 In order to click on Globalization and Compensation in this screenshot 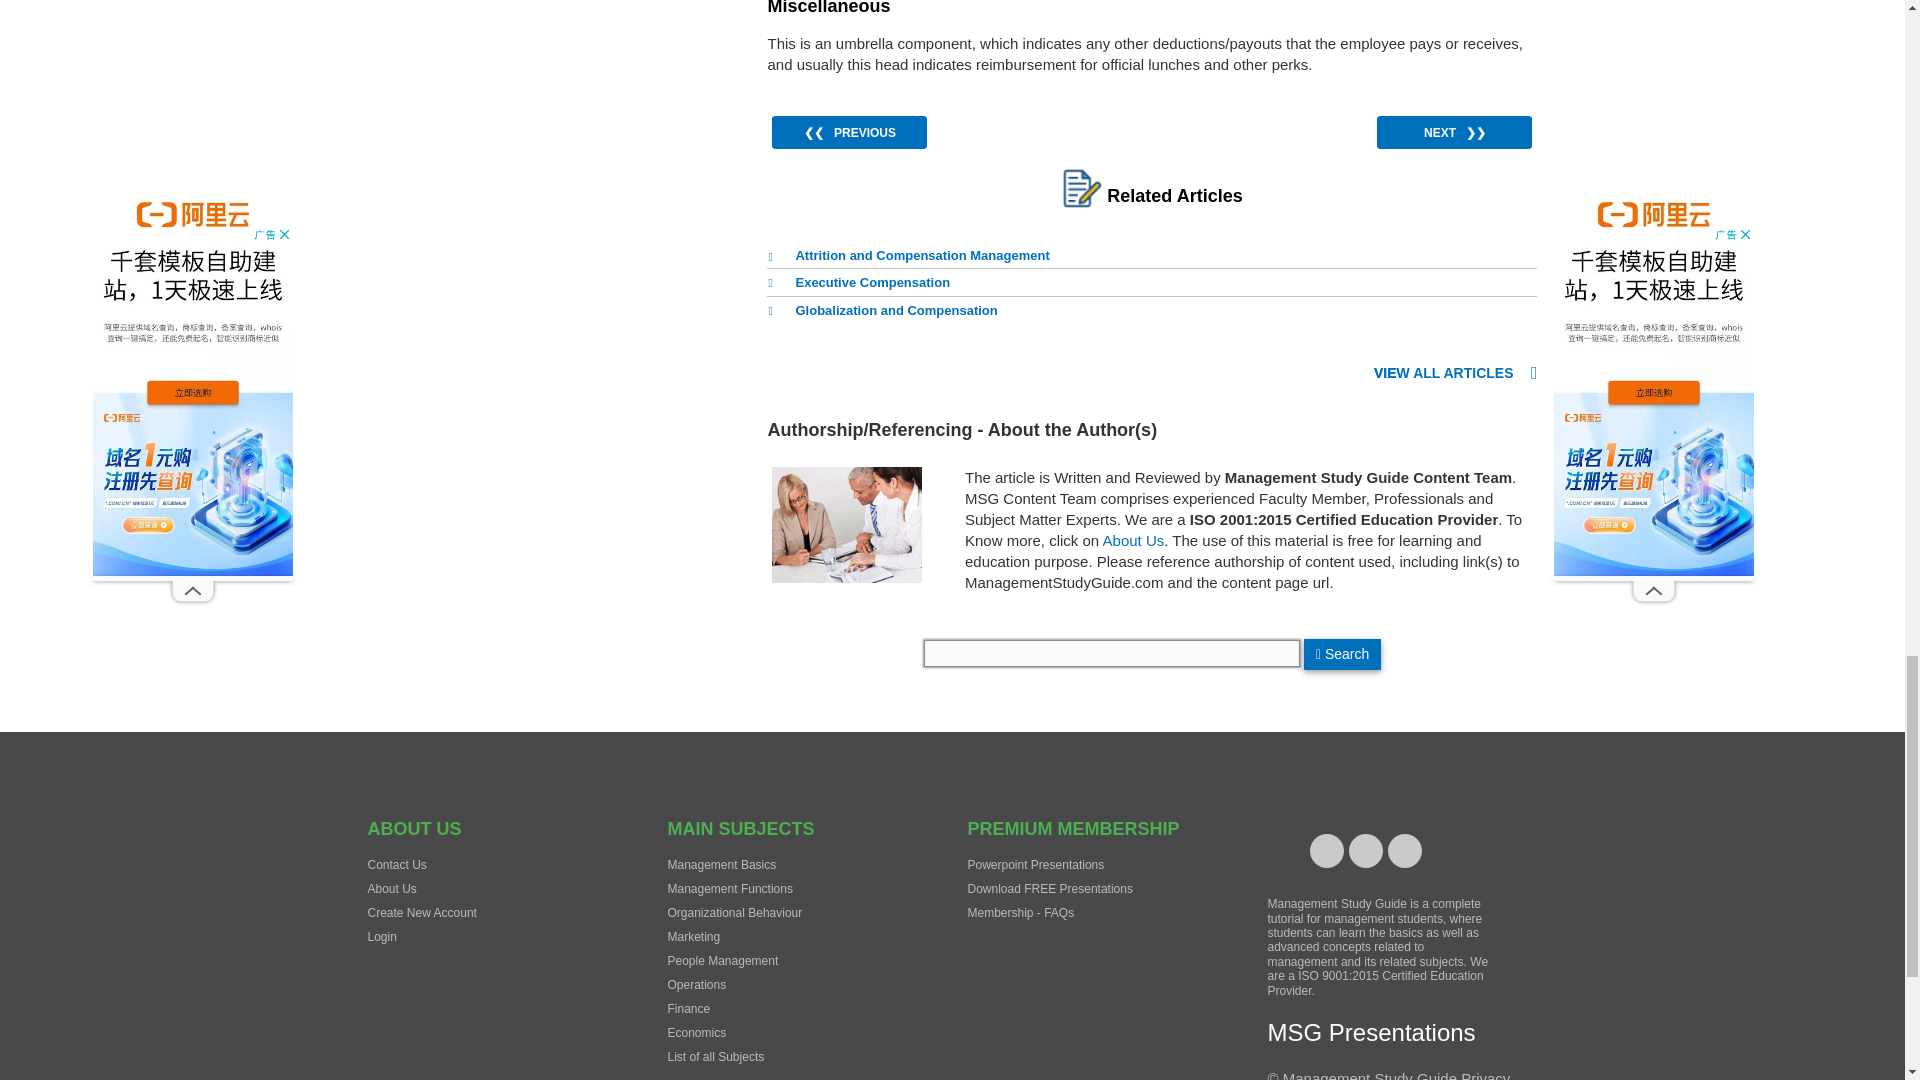, I will do `click(881, 312)`.